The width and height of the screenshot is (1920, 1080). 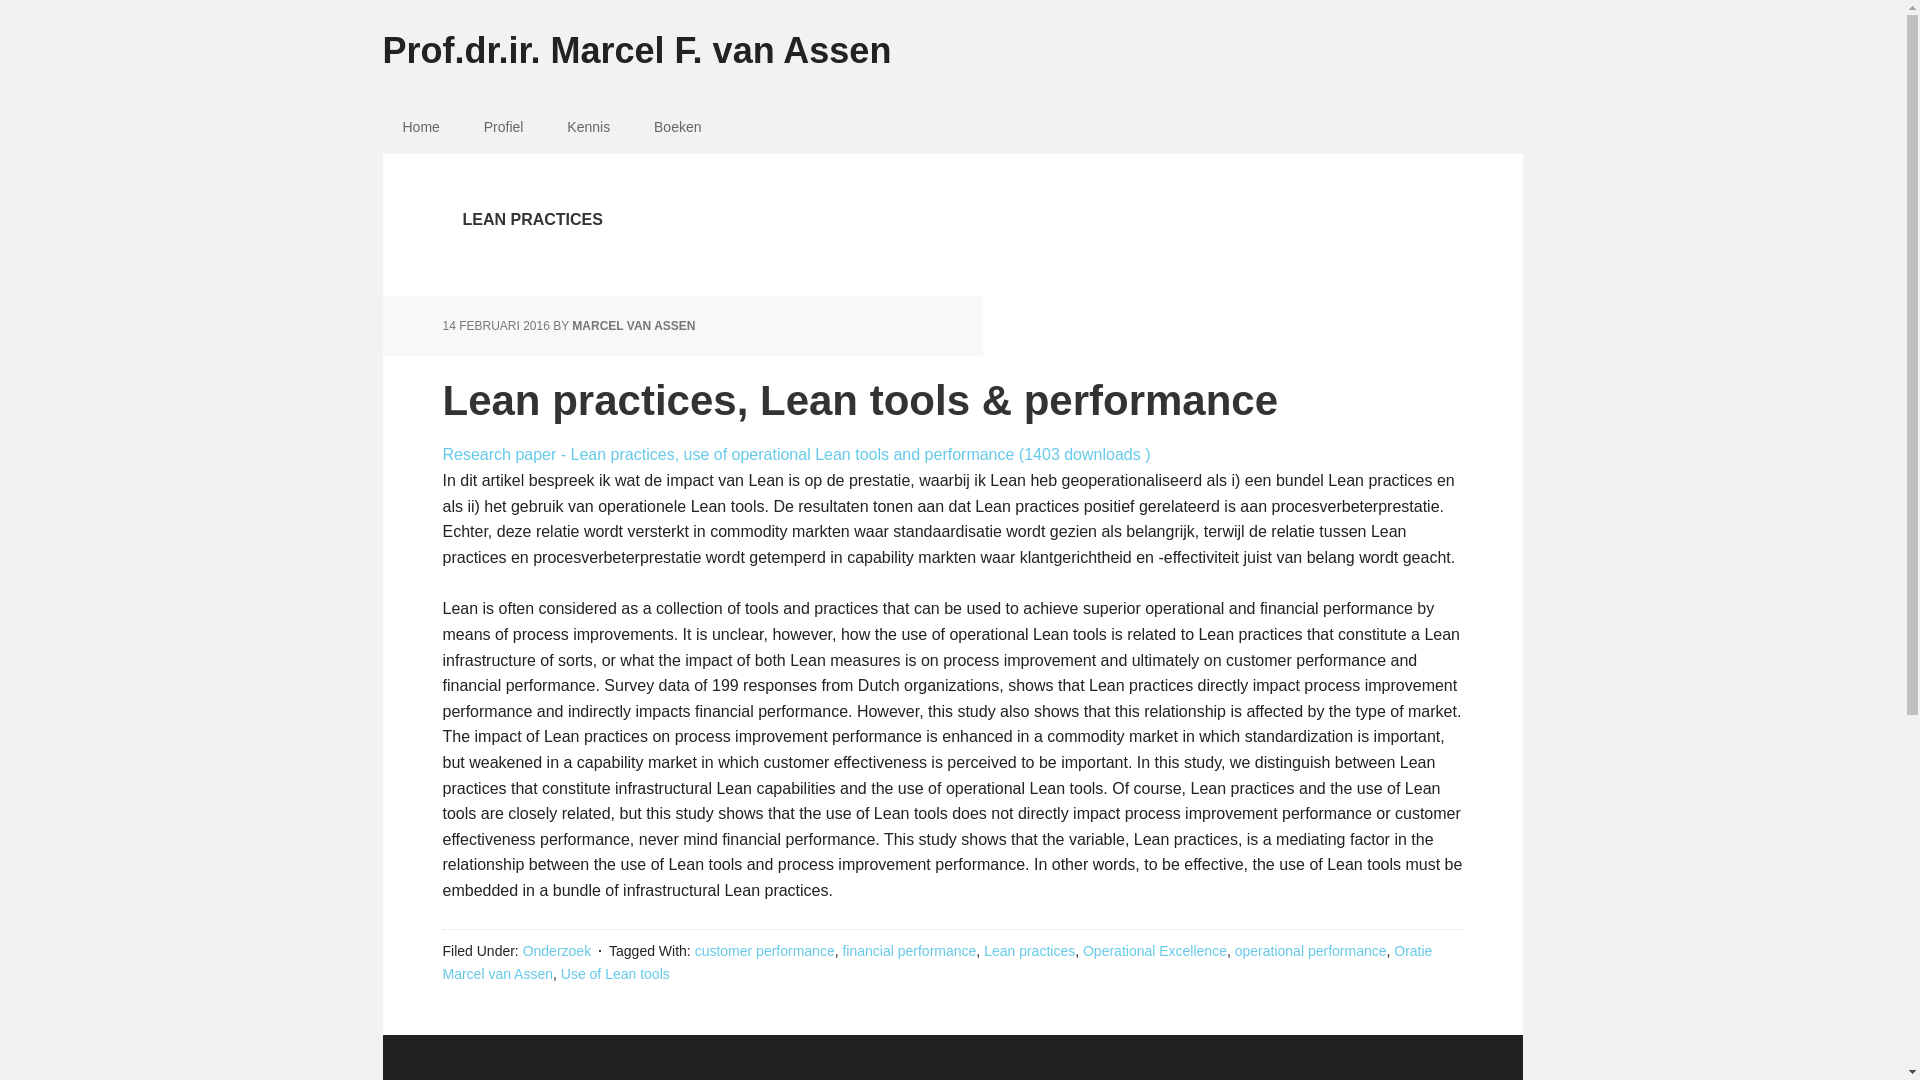 I want to click on Use of Lean tools, so click(x=615, y=973).